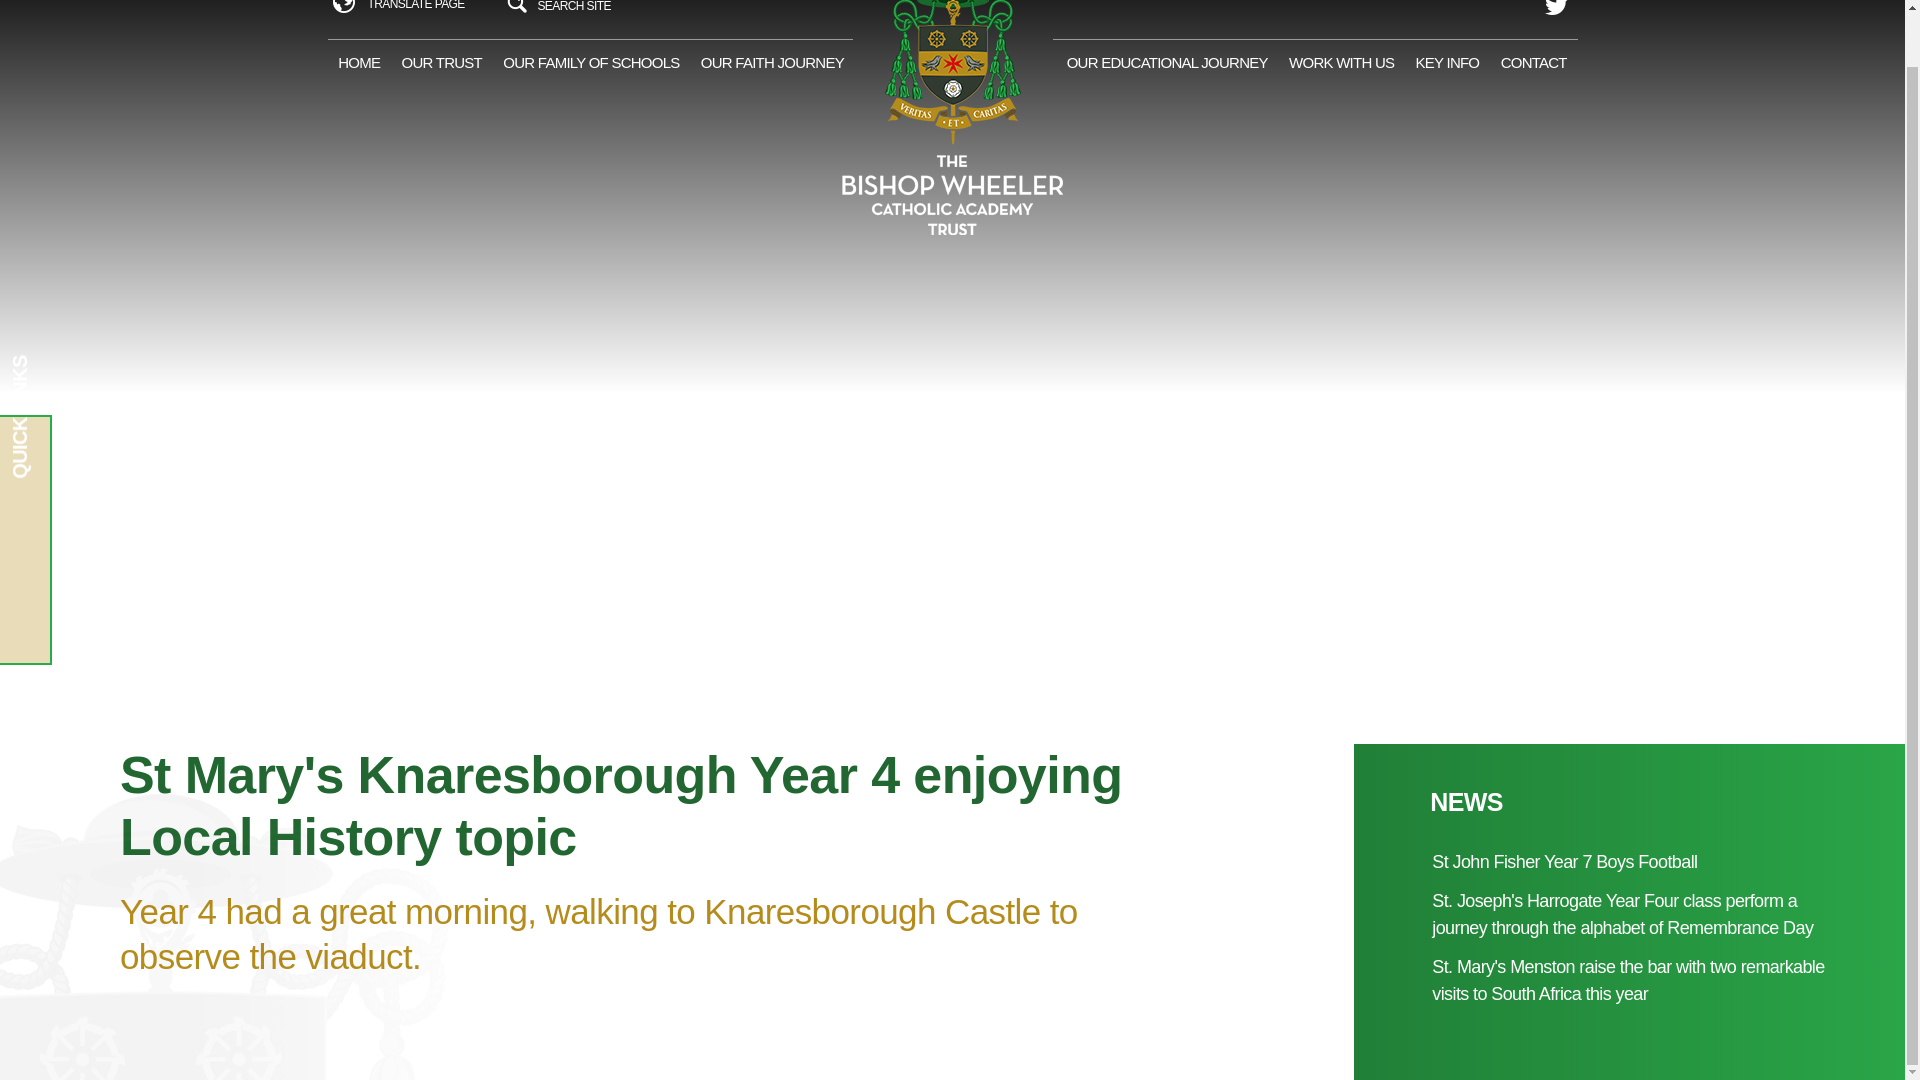  What do you see at coordinates (1340, 63) in the screenshot?
I see `WORK WITH US` at bounding box center [1340, 63].